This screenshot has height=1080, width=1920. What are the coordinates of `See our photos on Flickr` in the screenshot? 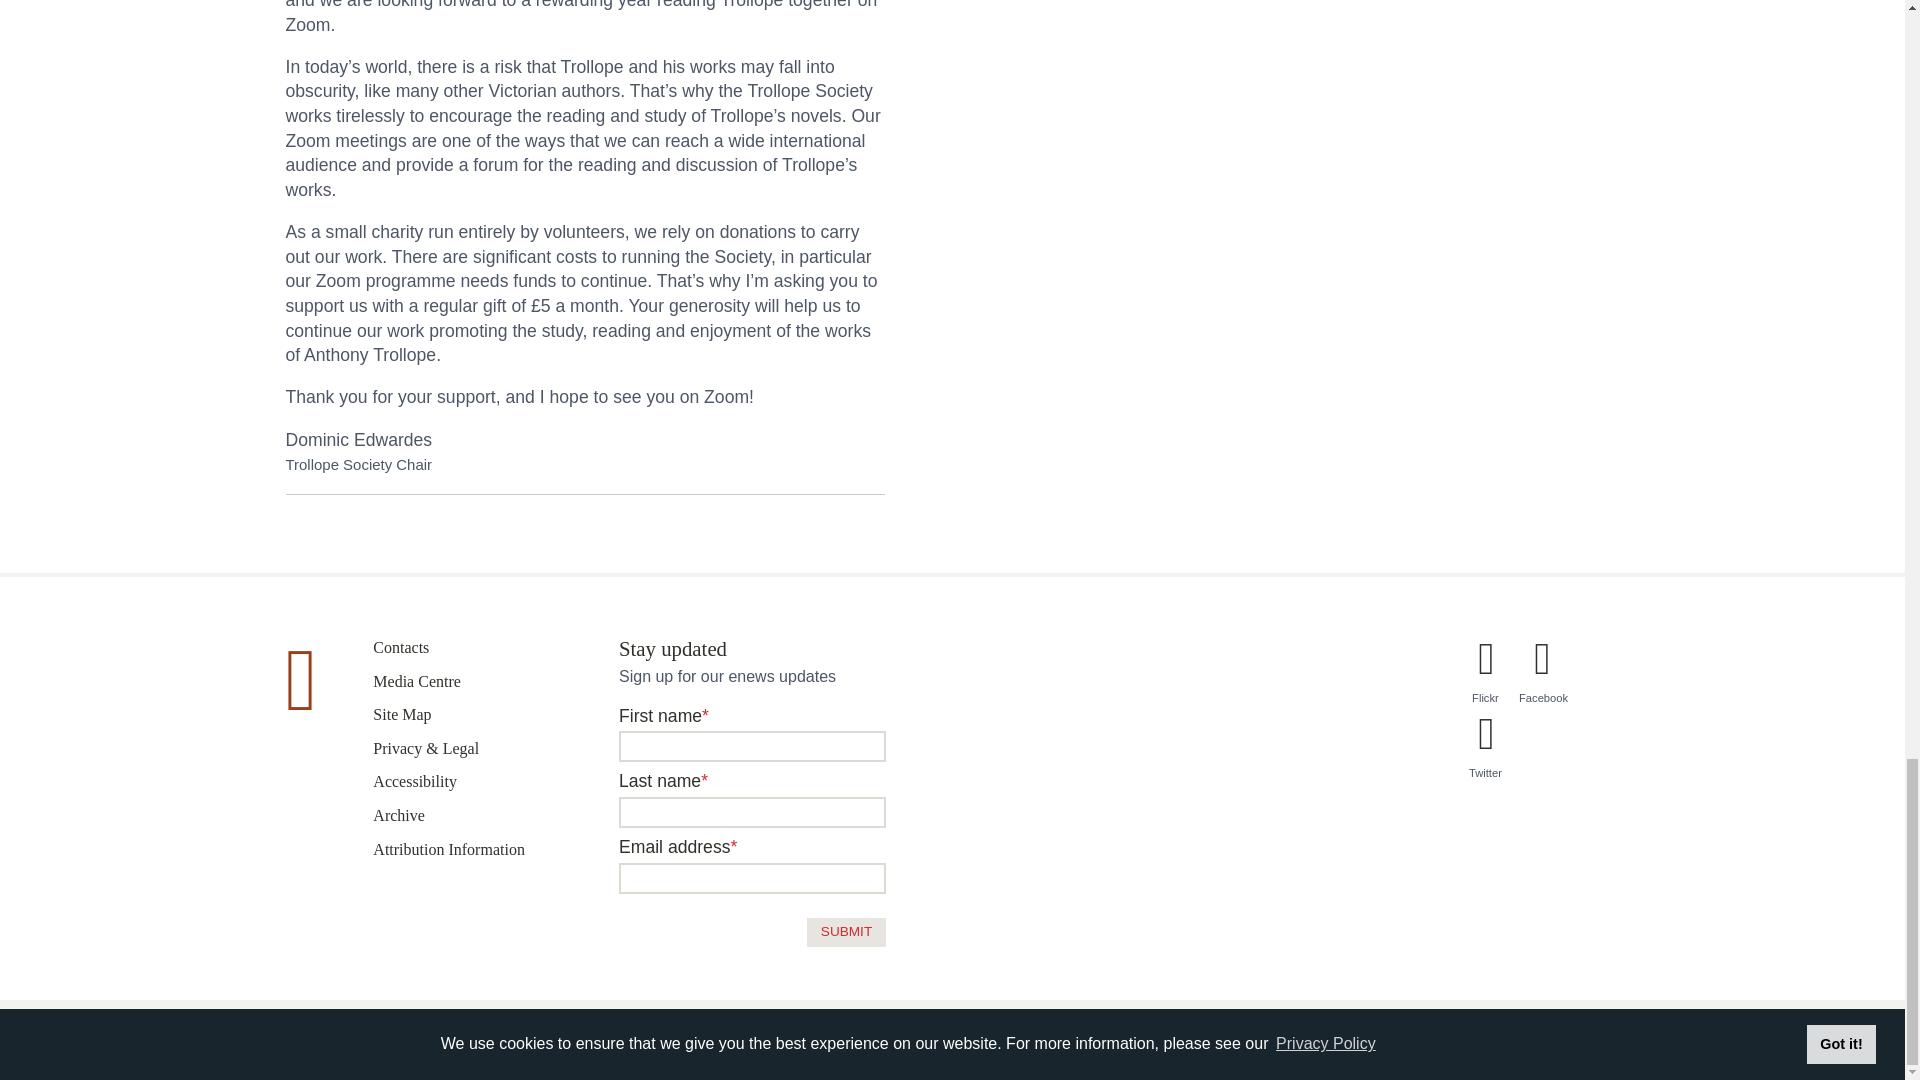 It's located at (1486, 684).